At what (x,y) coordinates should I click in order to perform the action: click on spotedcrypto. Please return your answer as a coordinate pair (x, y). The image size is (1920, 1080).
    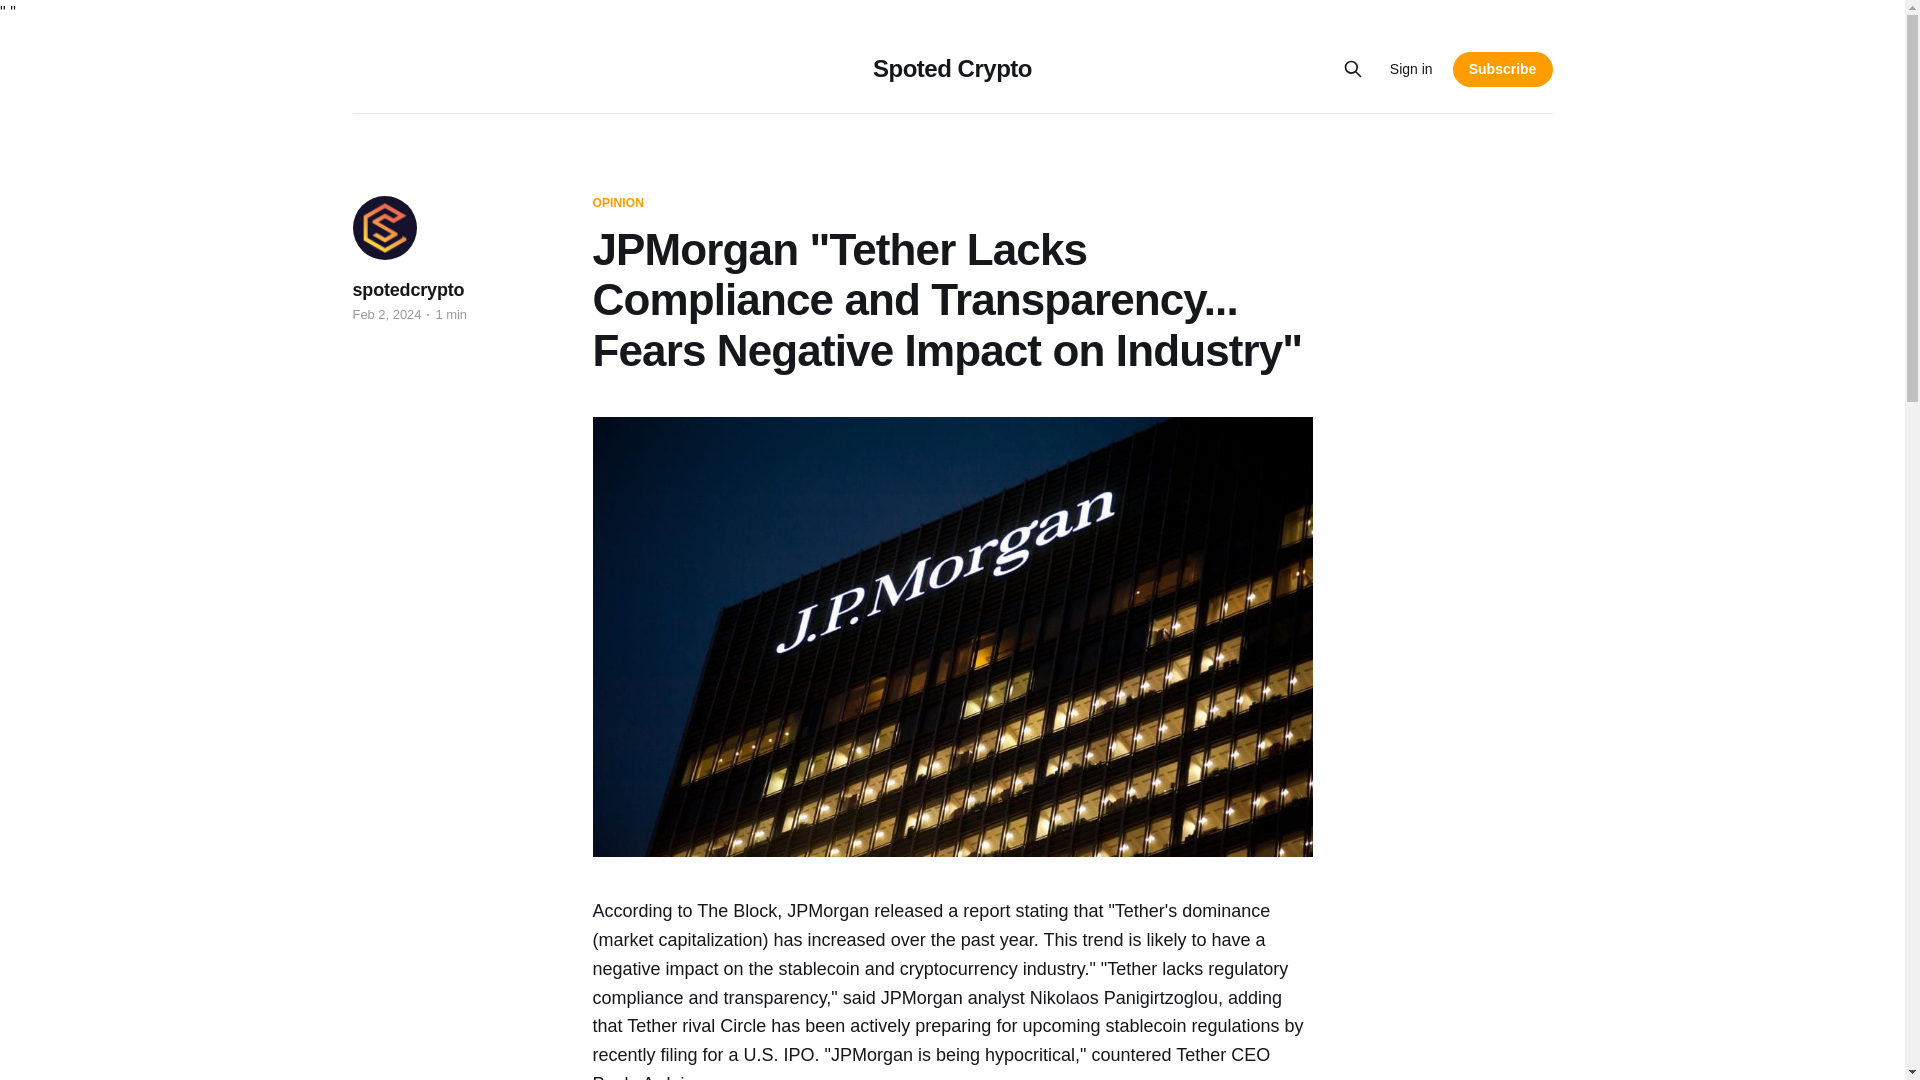
    Looking at the image, I should click on (408, 290).